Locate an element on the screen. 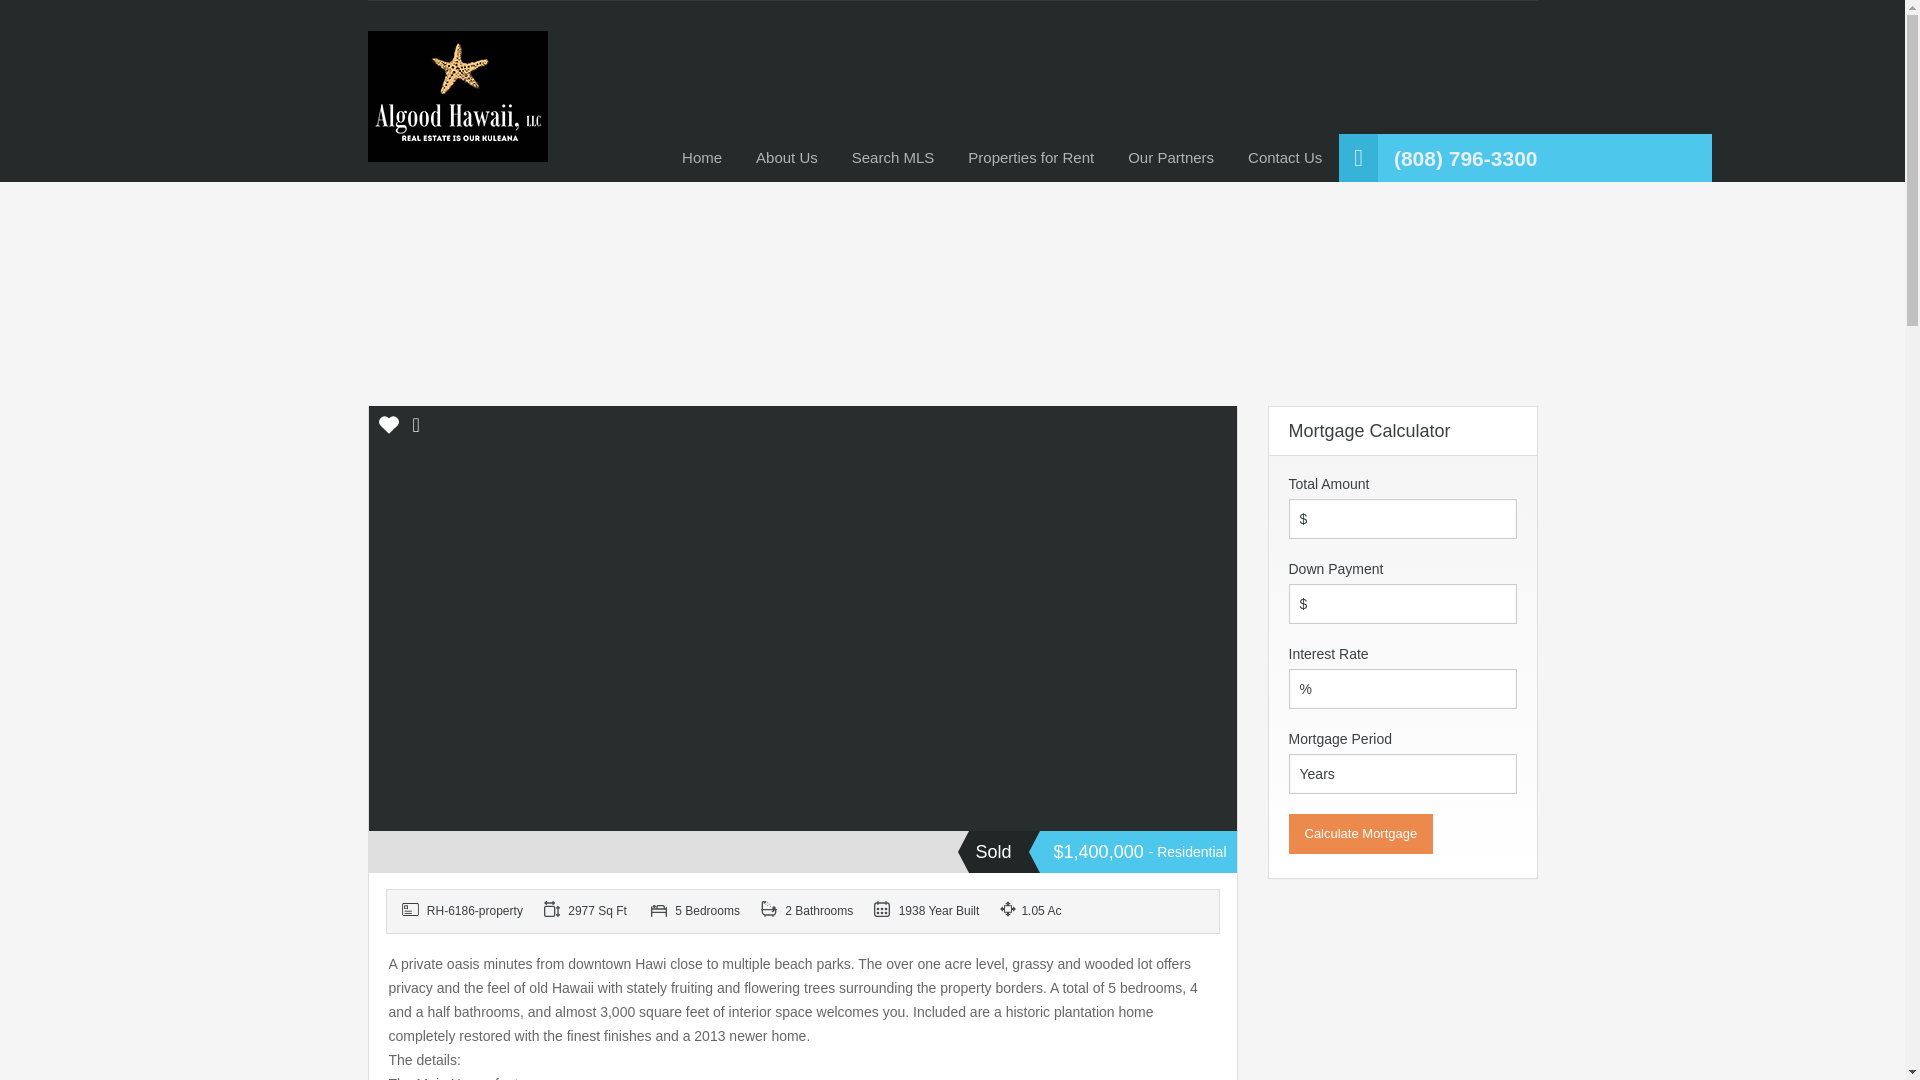 This screenshot has height=1080, width=1920. Lot Size is located at coordinates (1045, 911).